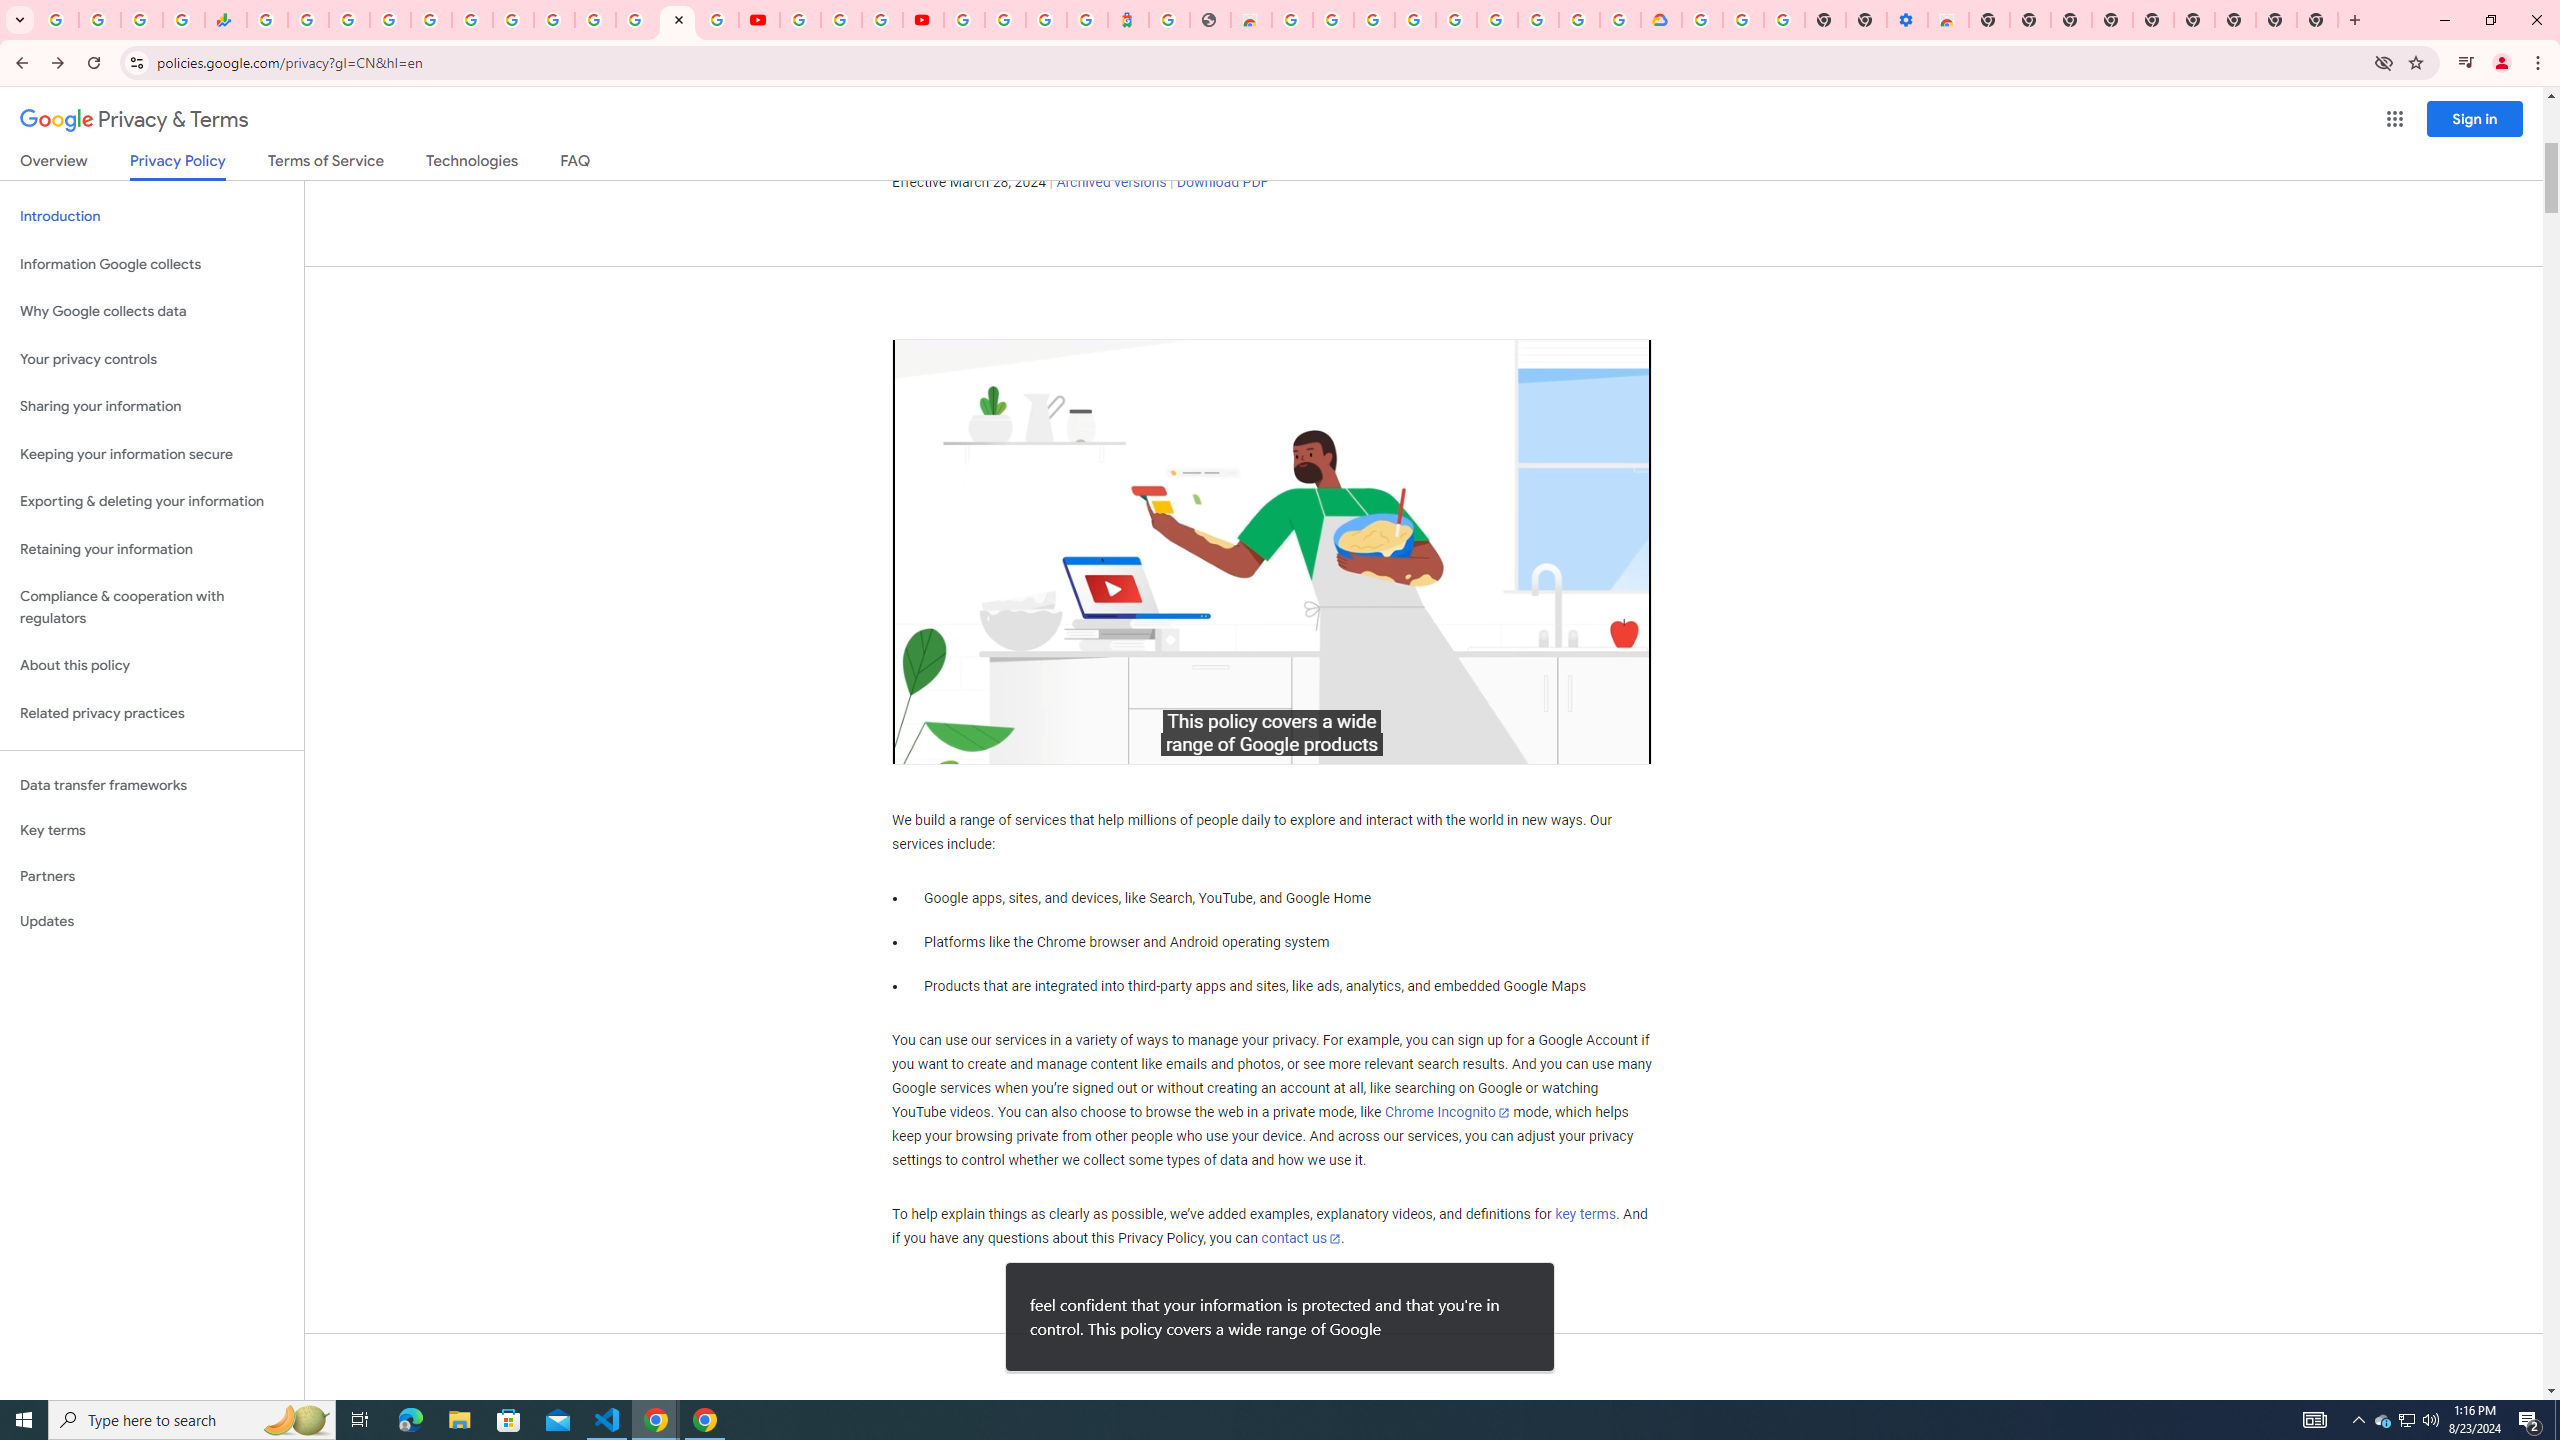 Image resolution: width=2560 pixels, height=1440 pixels. Describe the element at coordinates (2318, 20) in the screenshot. I see `New Tab` at that location.